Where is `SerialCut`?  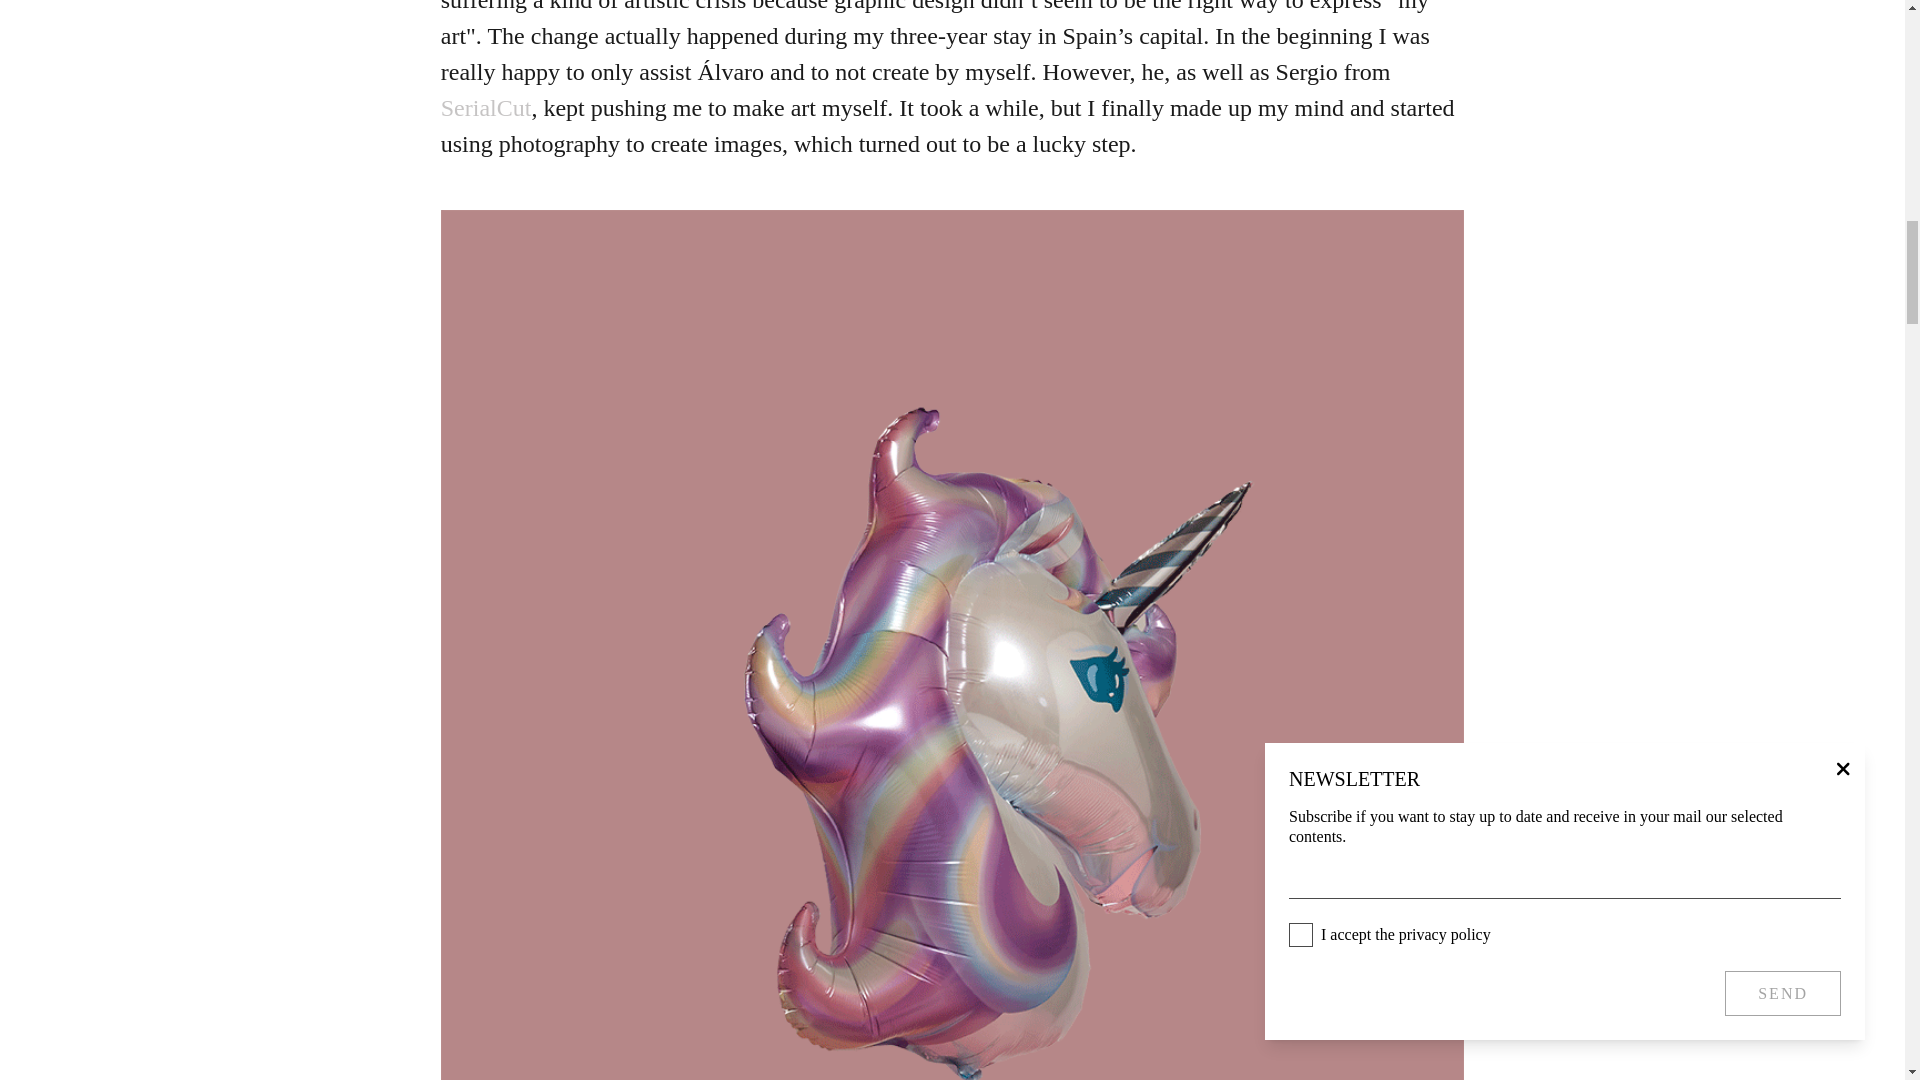
SerialCut is located at coordinates (486, 108).